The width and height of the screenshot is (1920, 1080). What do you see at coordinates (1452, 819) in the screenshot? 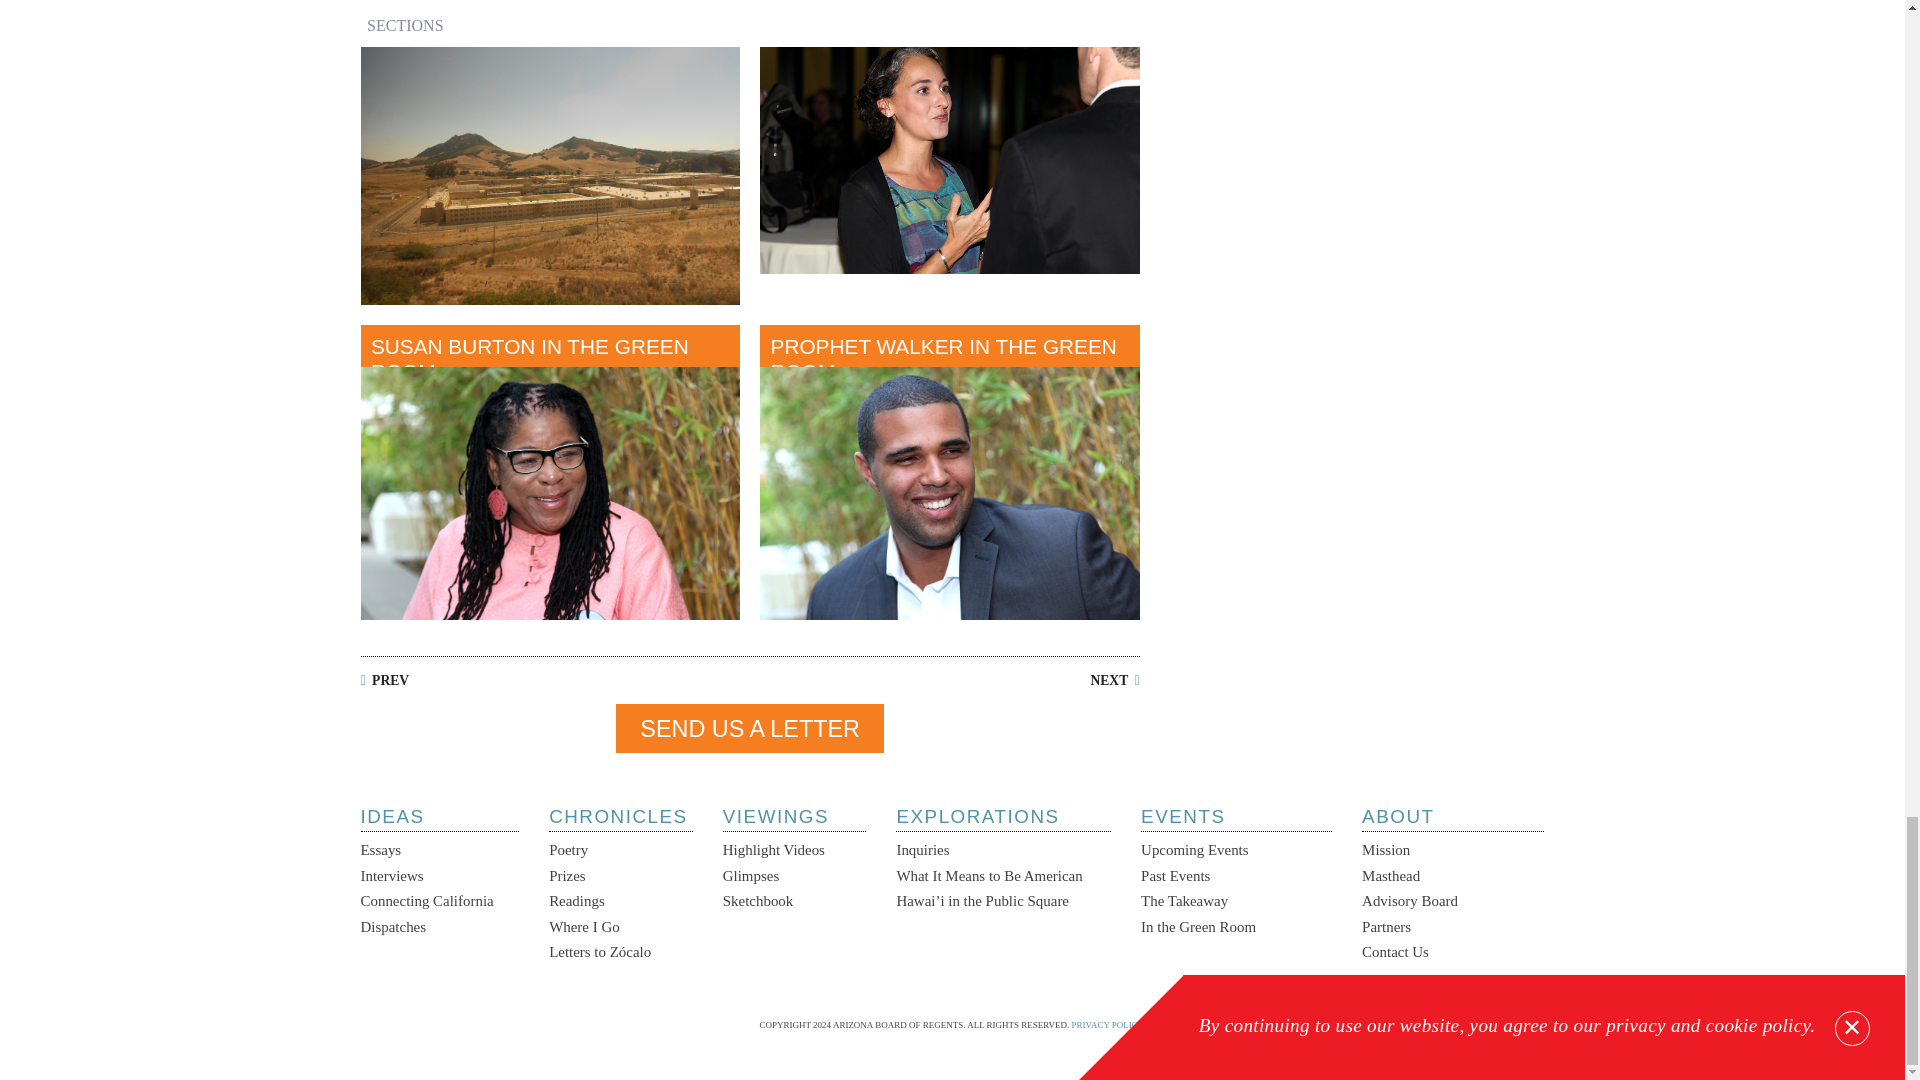
I see `About` at bounding box center [1452, 819].